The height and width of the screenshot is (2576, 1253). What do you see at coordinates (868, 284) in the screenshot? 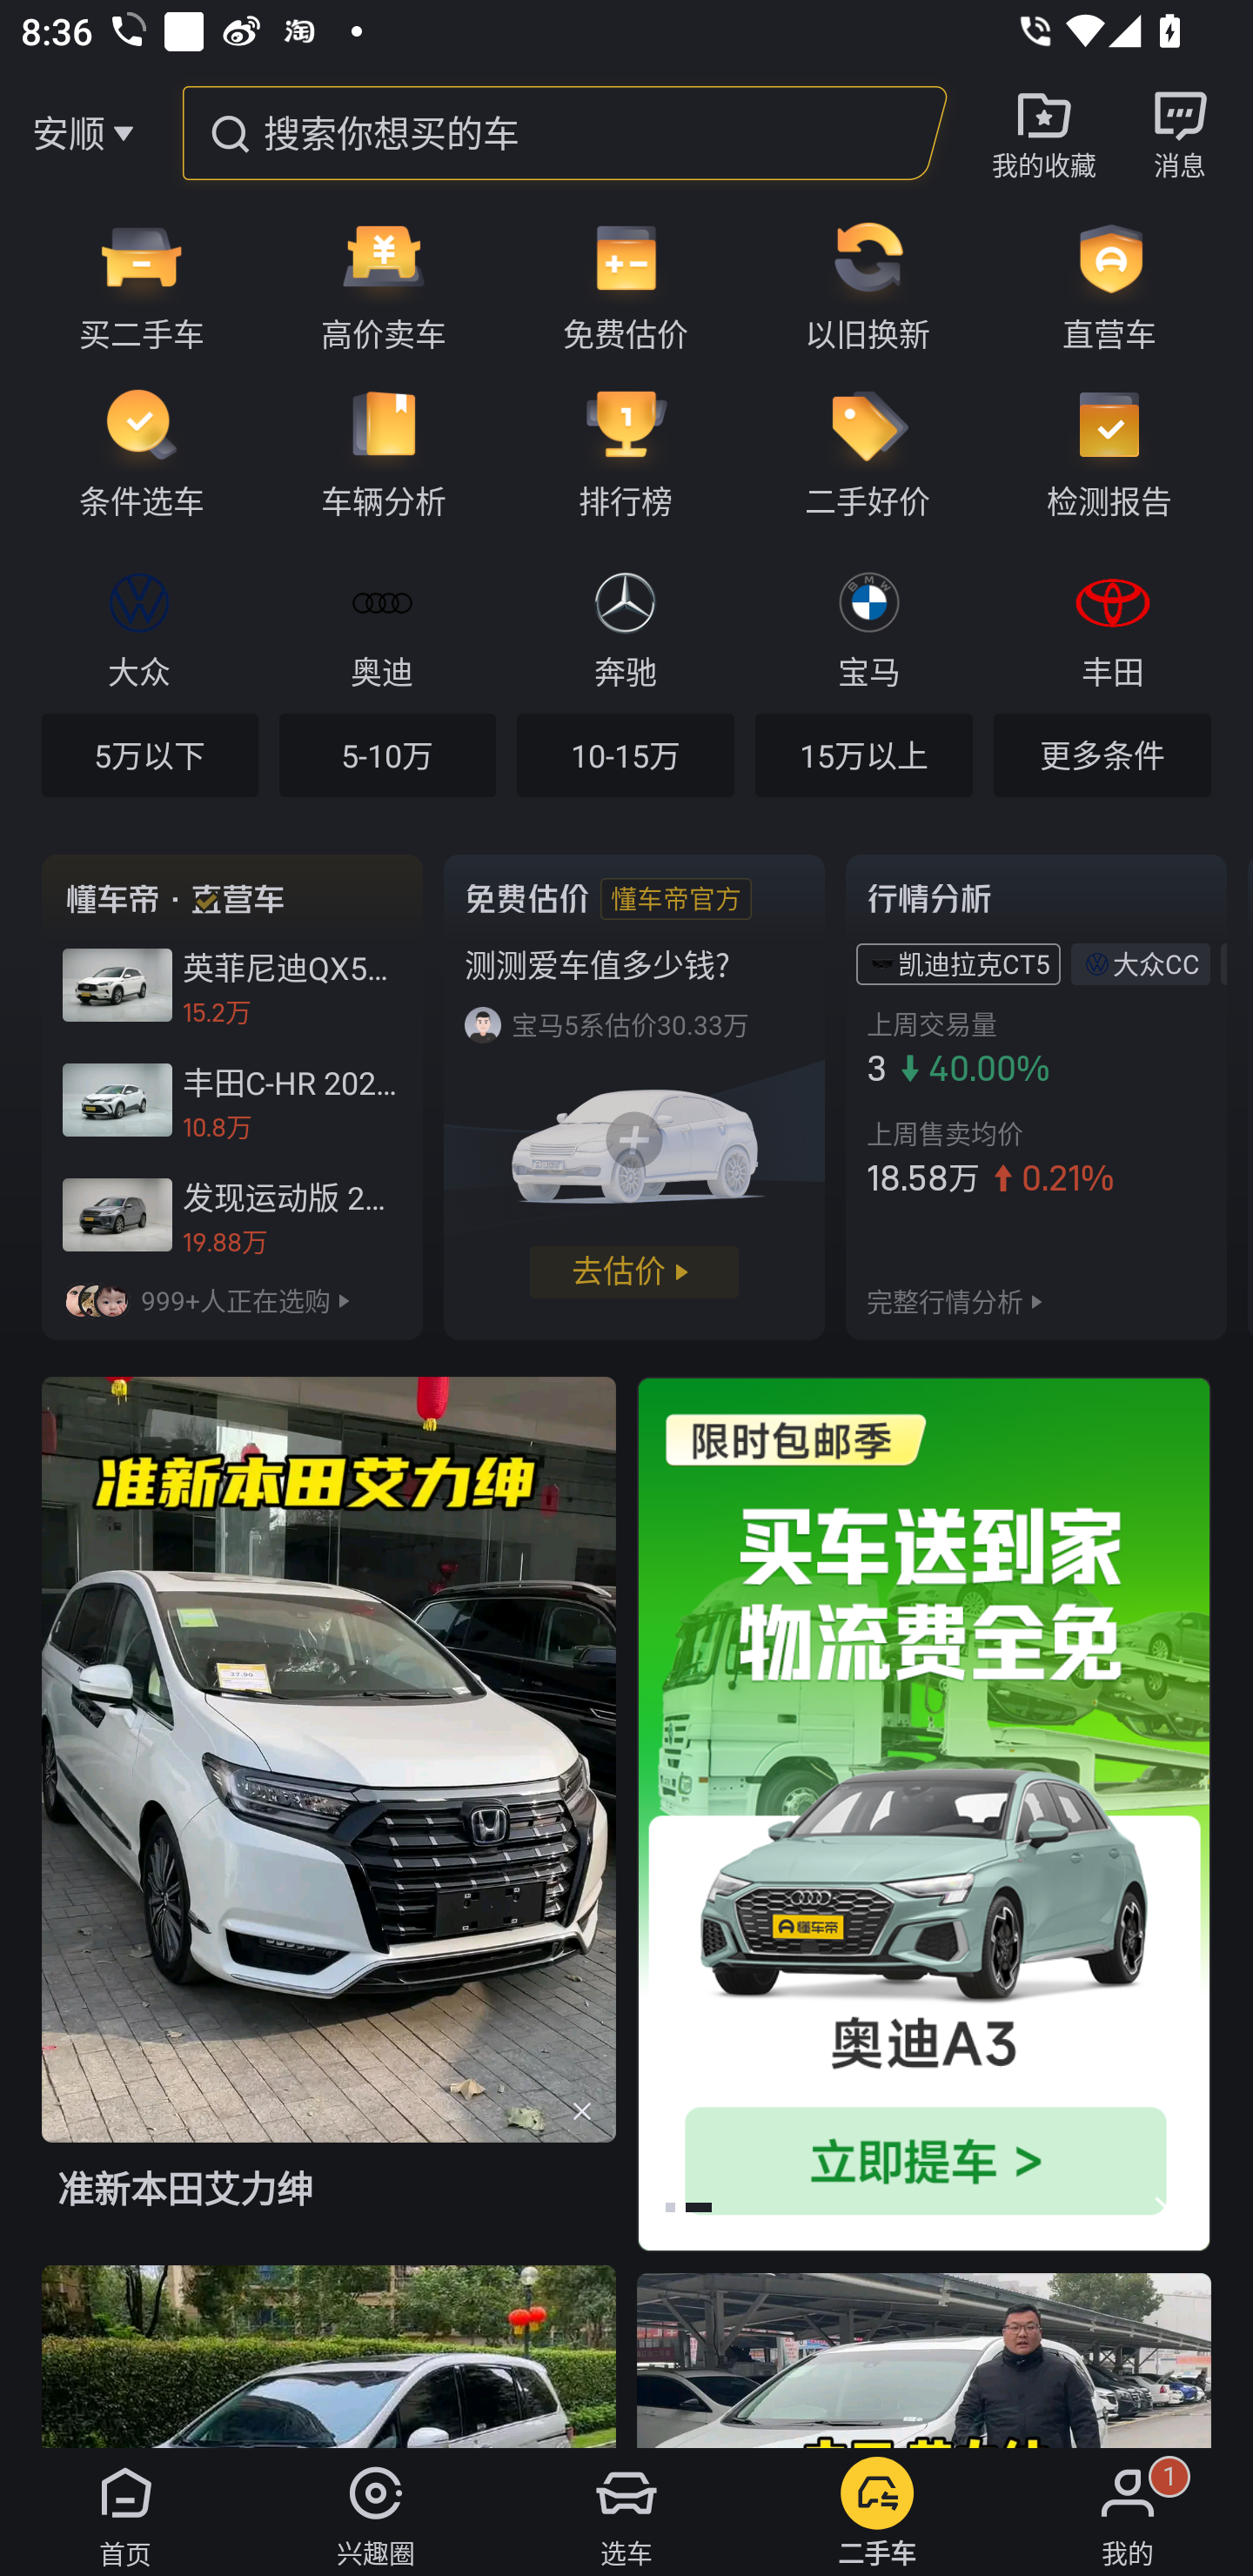
I see `以旧换新` at bounding box center [868, 284].